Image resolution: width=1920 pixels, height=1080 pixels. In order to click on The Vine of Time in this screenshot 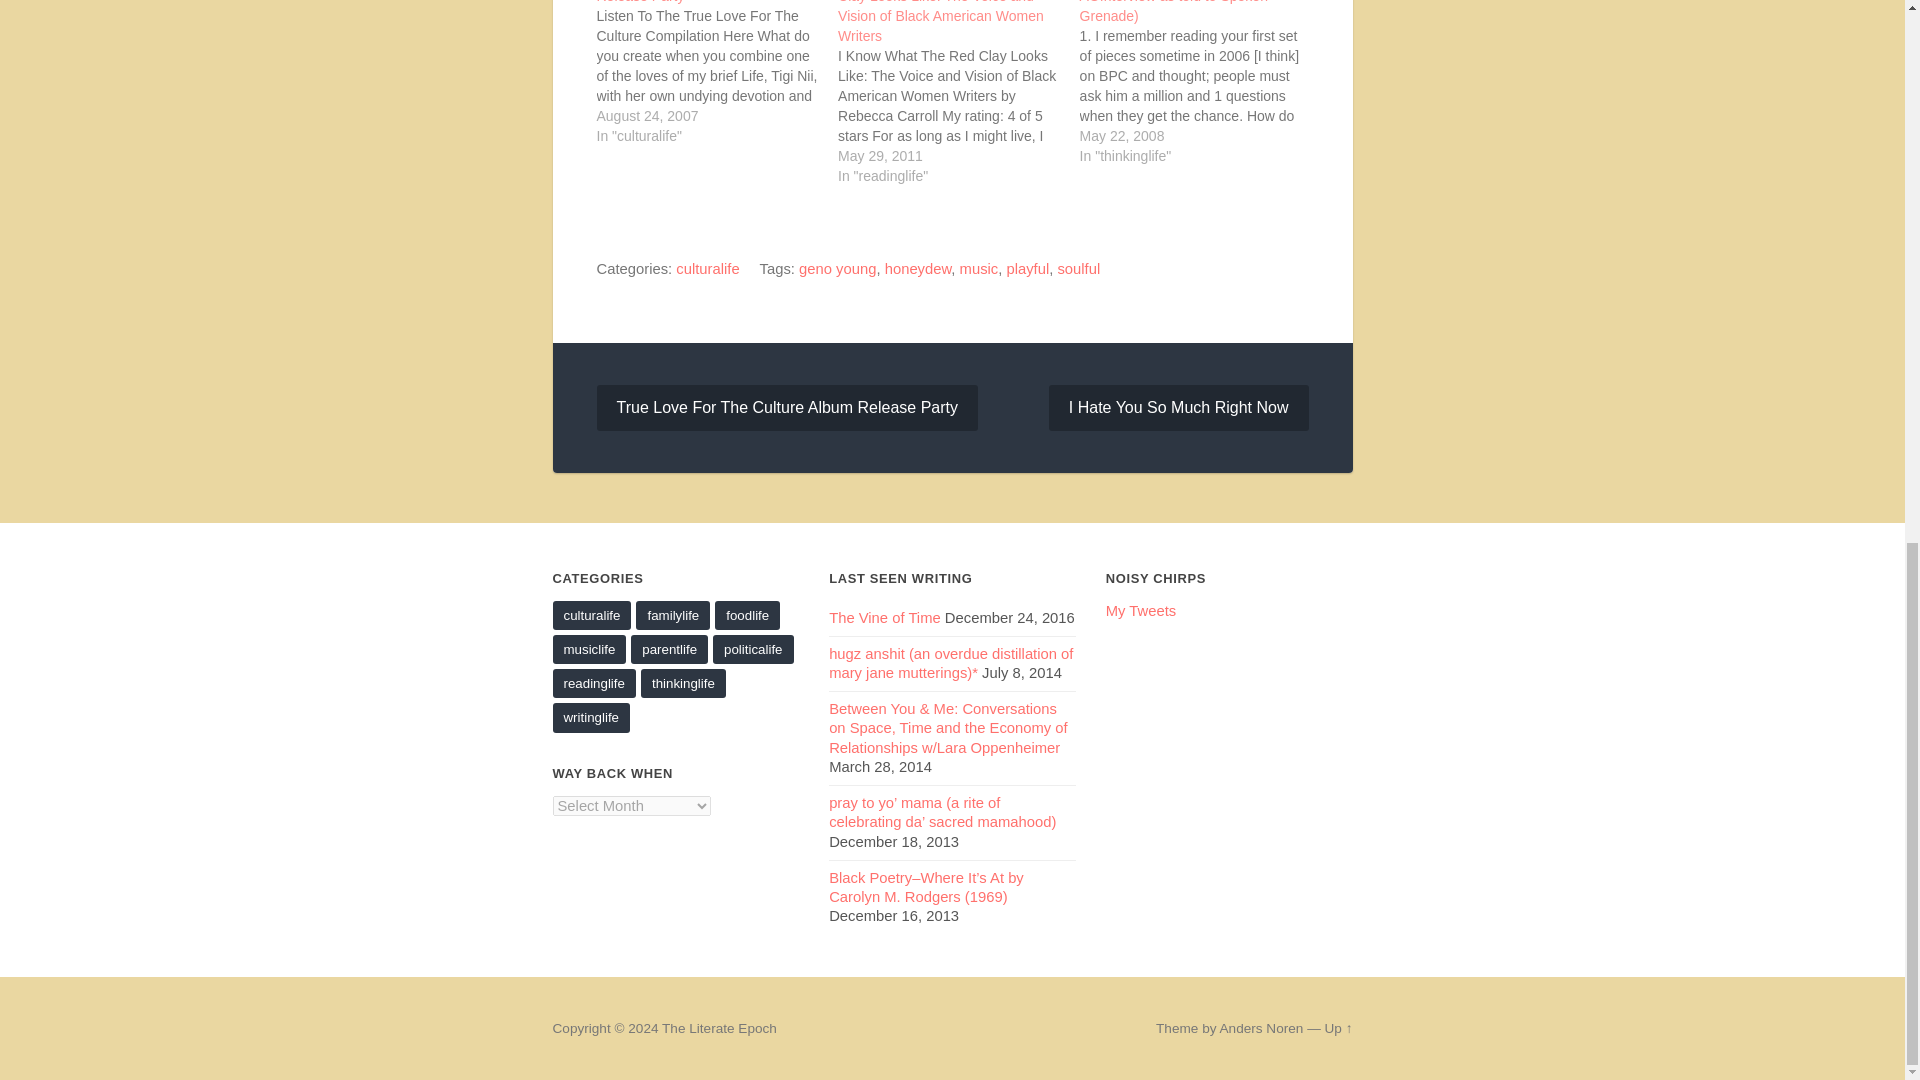, I will do `click(884, 618)`.